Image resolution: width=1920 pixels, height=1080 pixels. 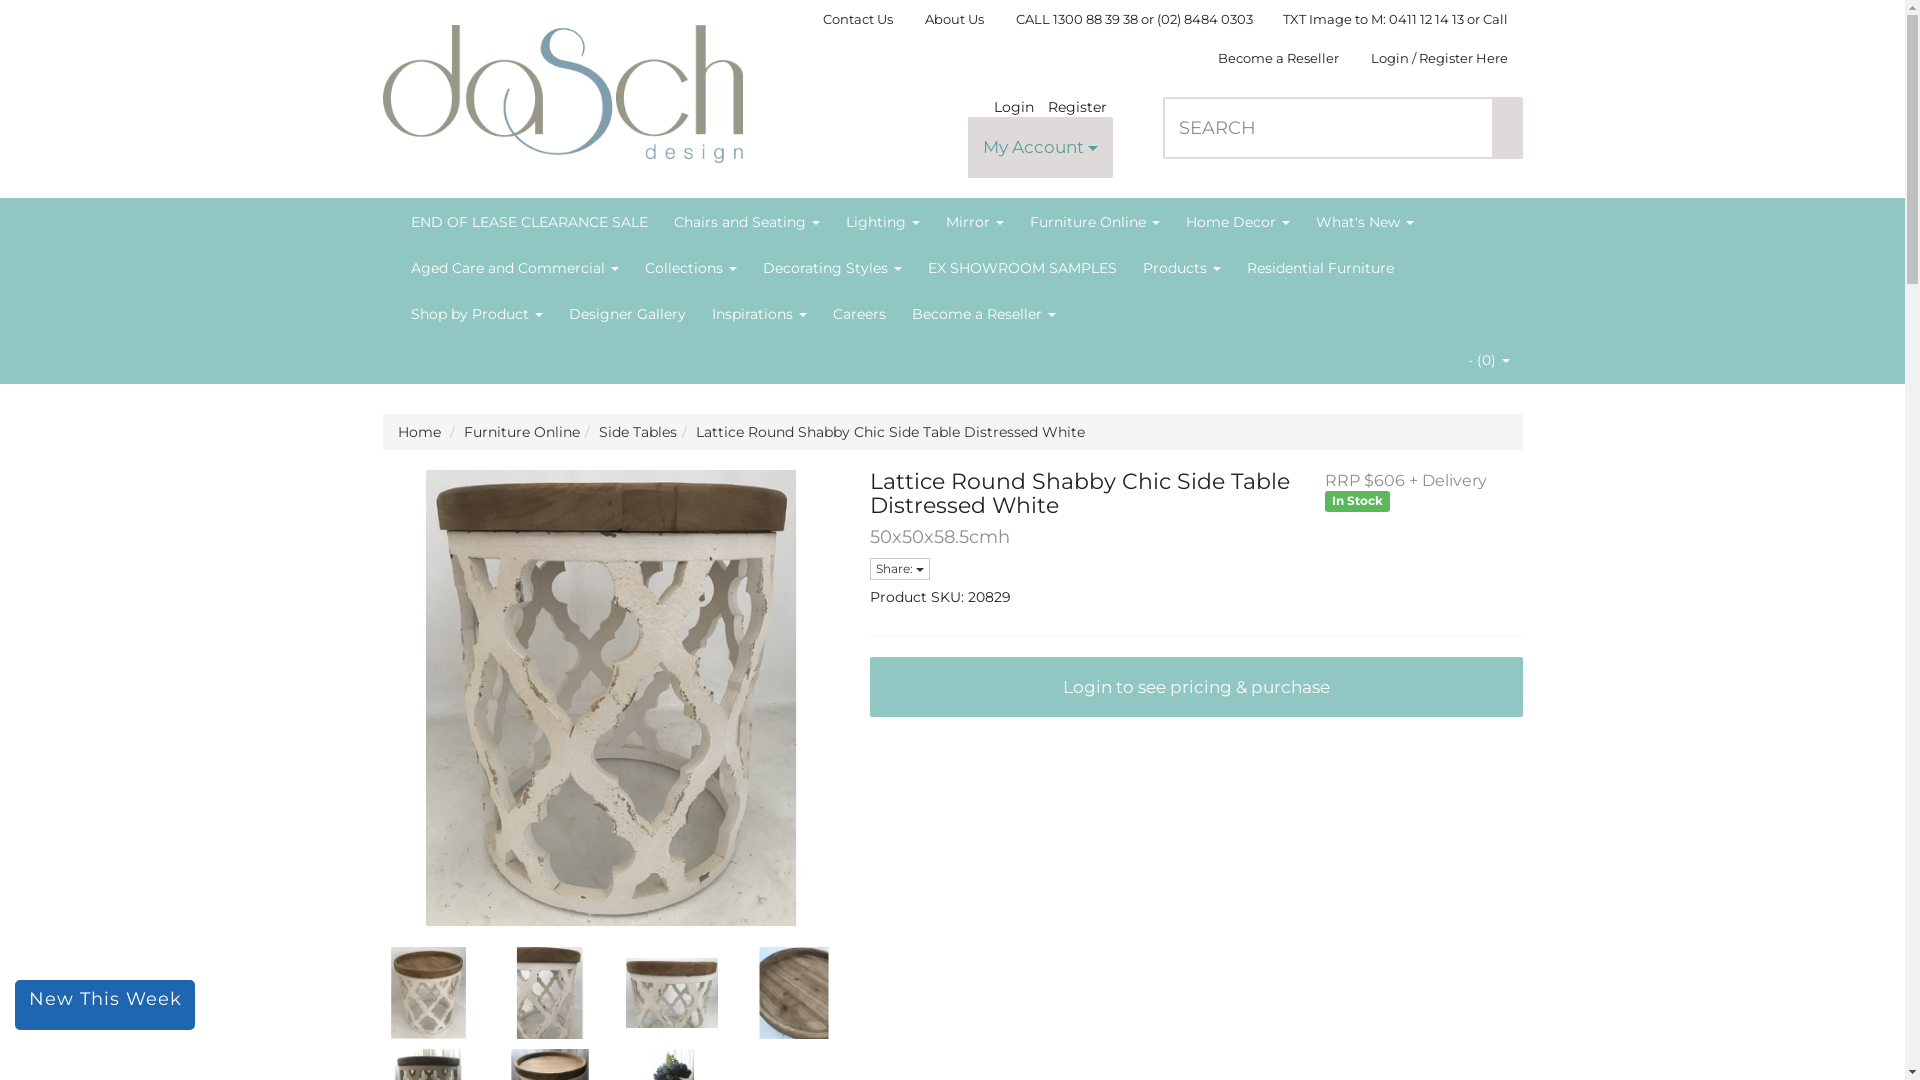 I want to click on - (0), so click(x=1488, y=360).